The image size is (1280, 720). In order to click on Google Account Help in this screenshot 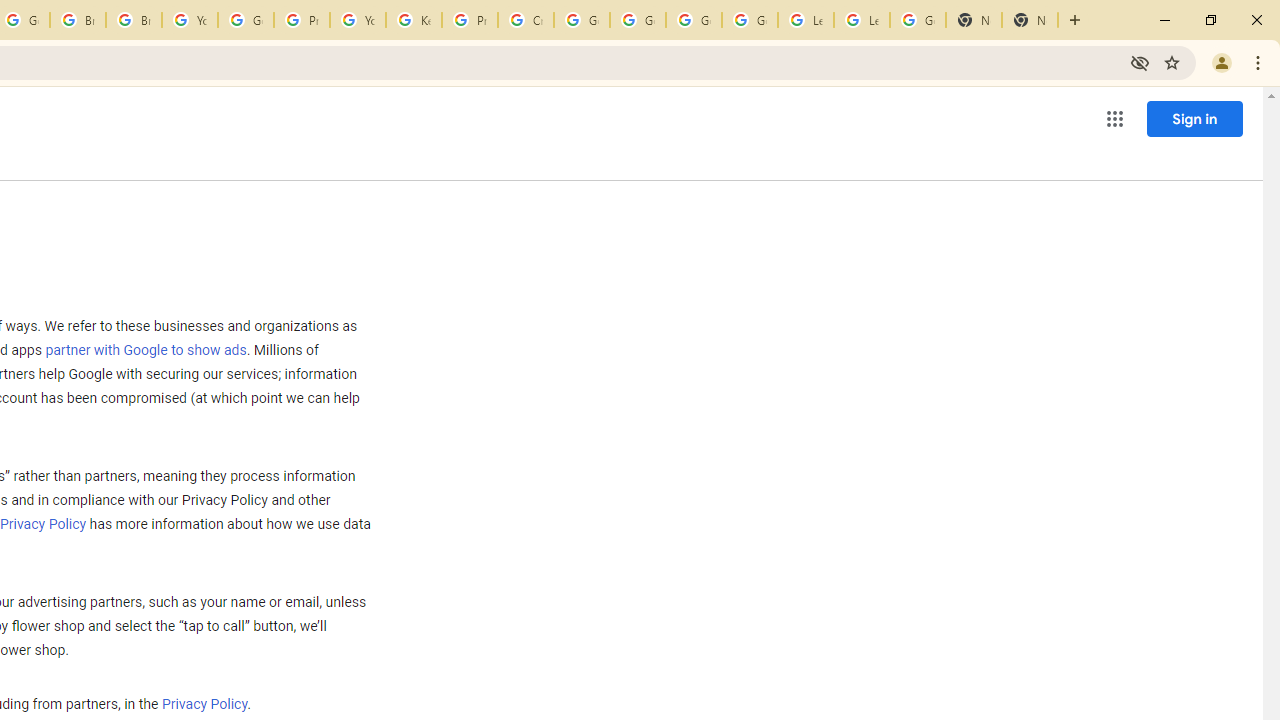, I will do `click(638, 20)`.